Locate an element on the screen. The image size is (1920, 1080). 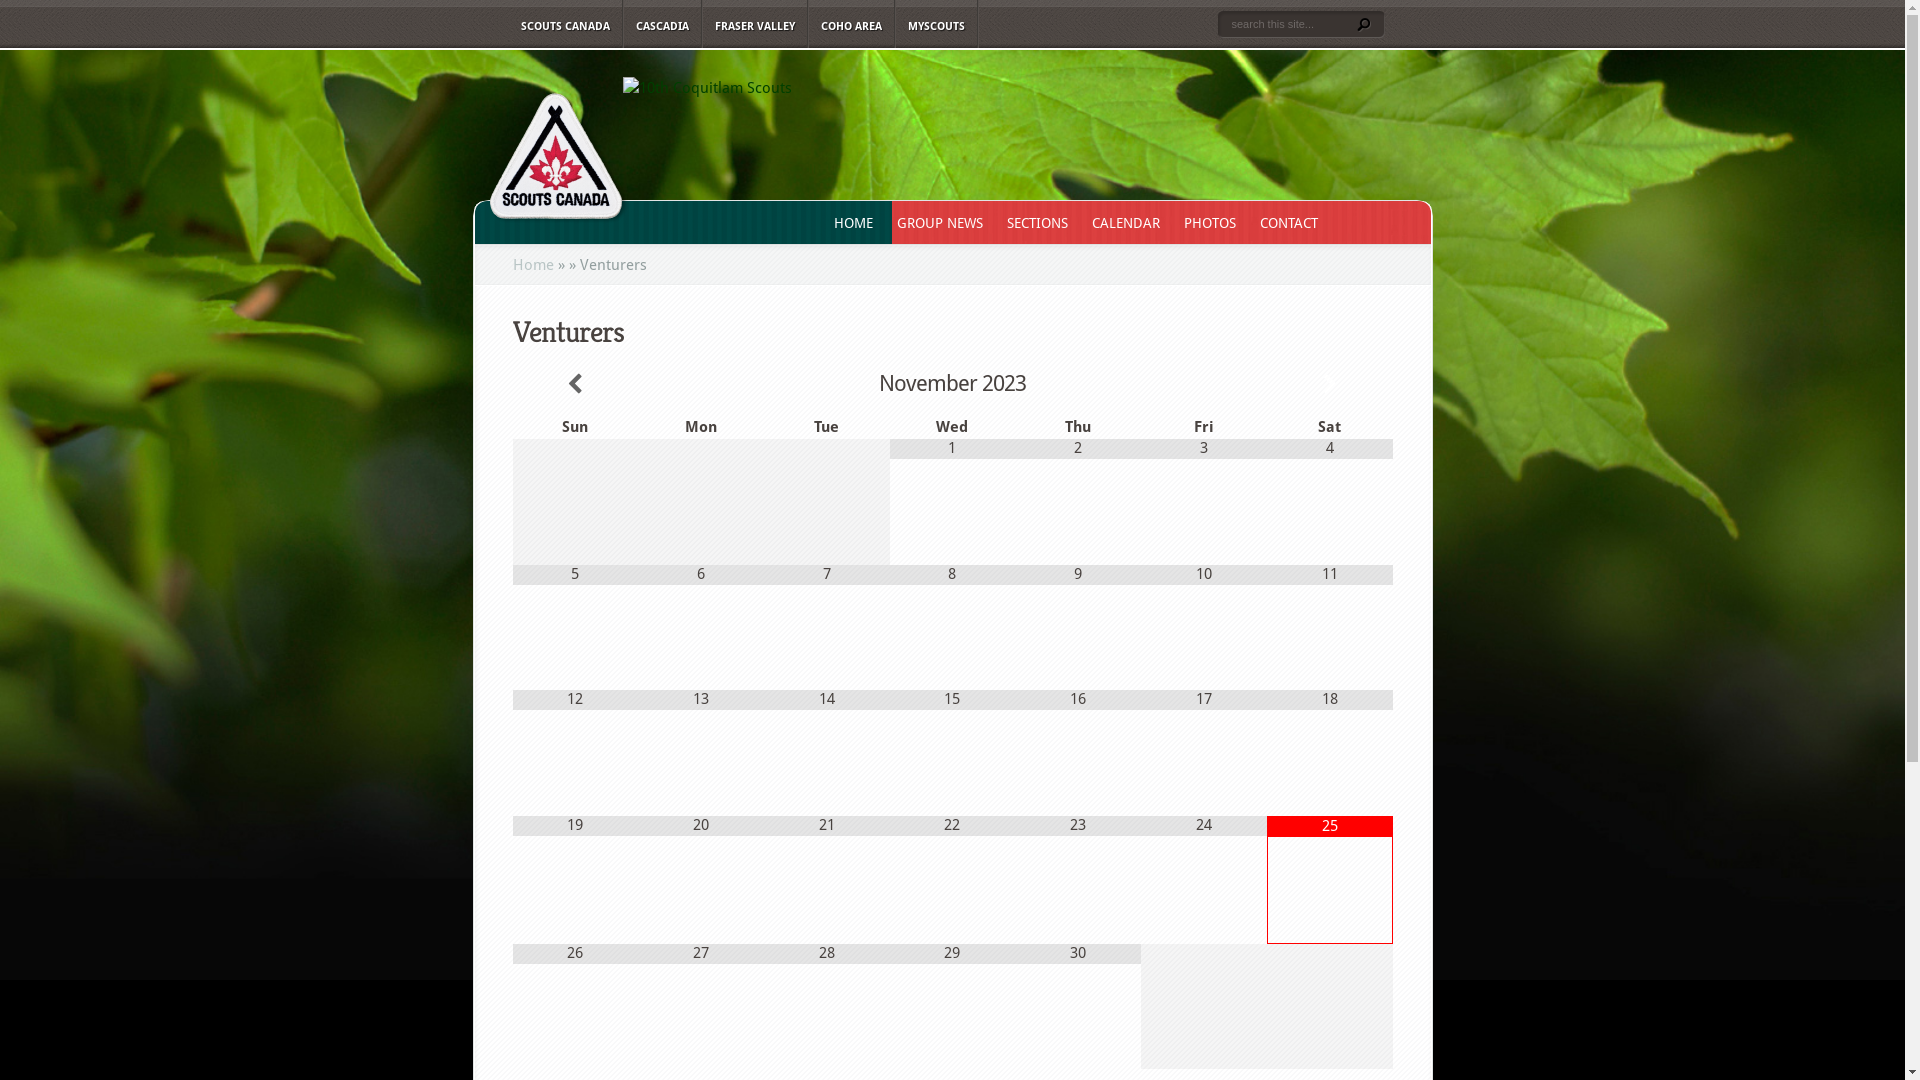
CALENDAR is located at coordinates (1123, 222).